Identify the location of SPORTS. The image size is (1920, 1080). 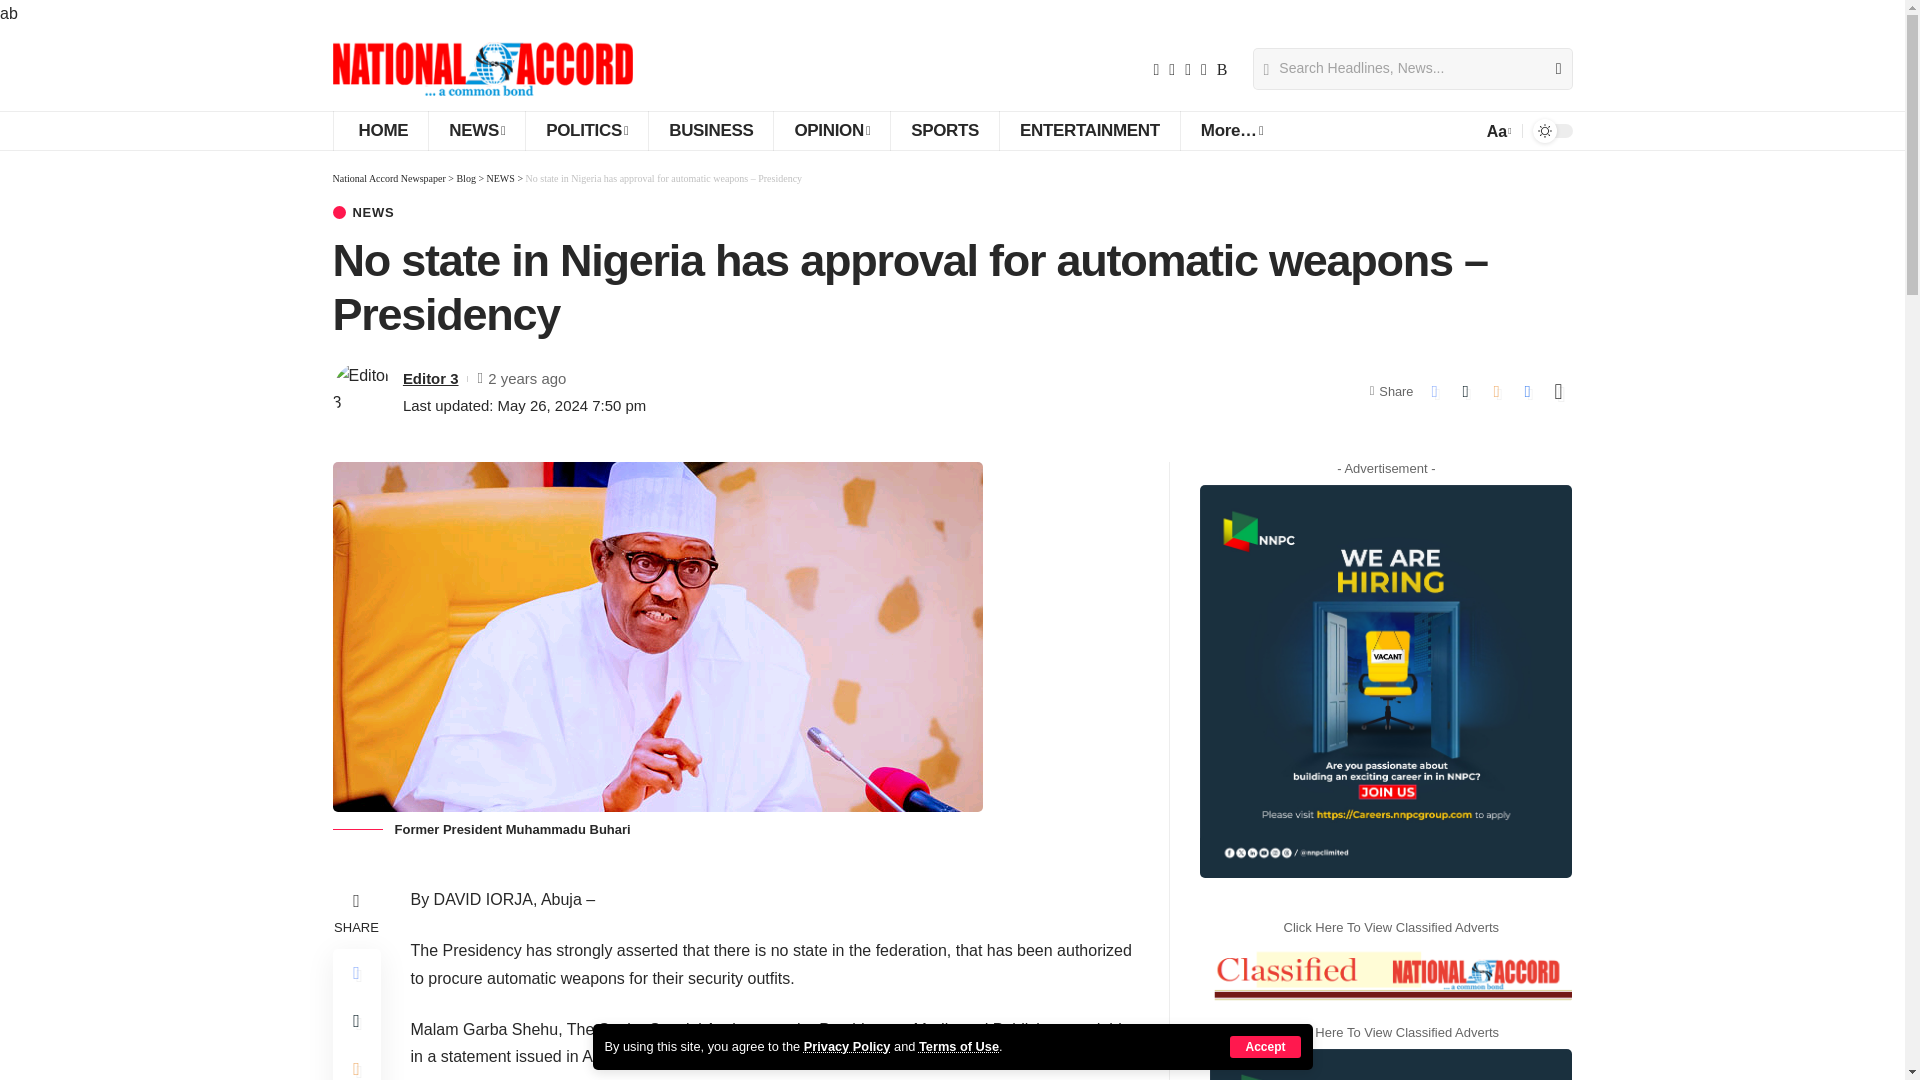
(944, 131).